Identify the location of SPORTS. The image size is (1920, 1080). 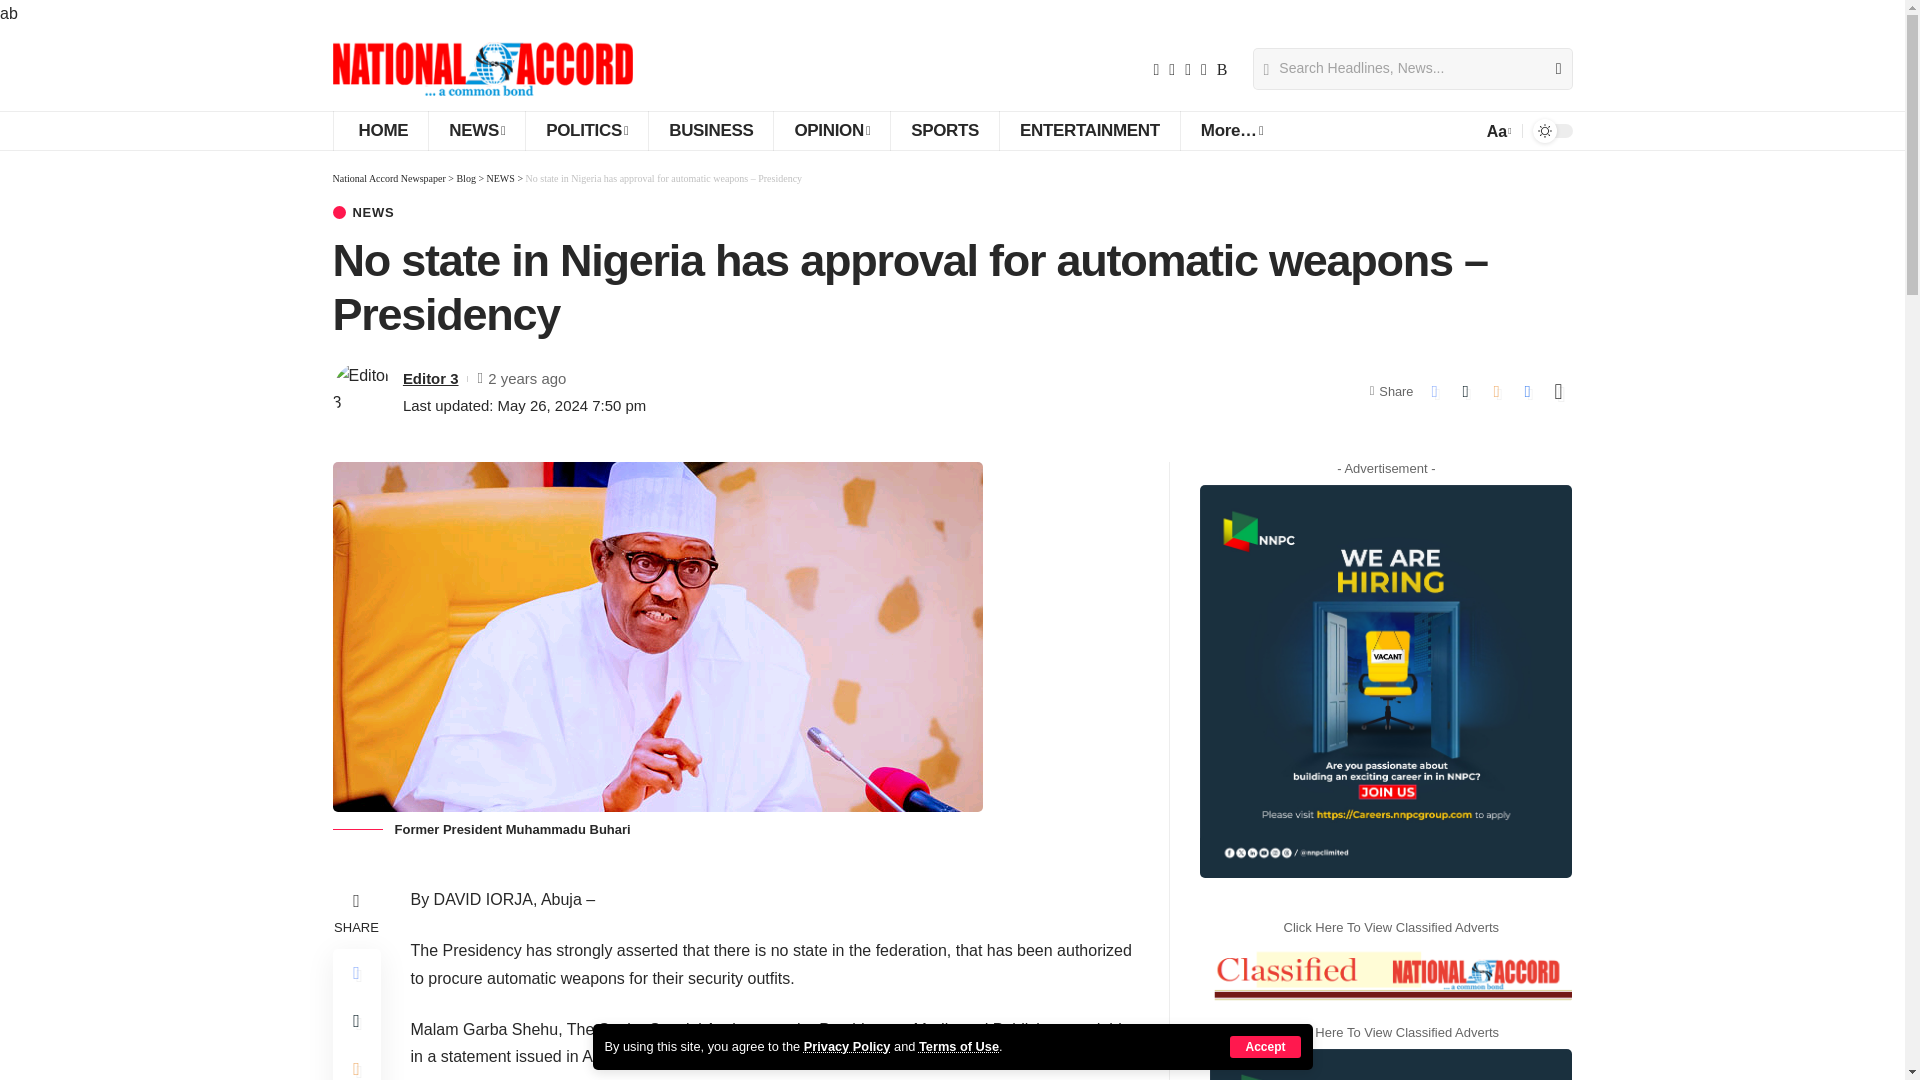
(944, 131).